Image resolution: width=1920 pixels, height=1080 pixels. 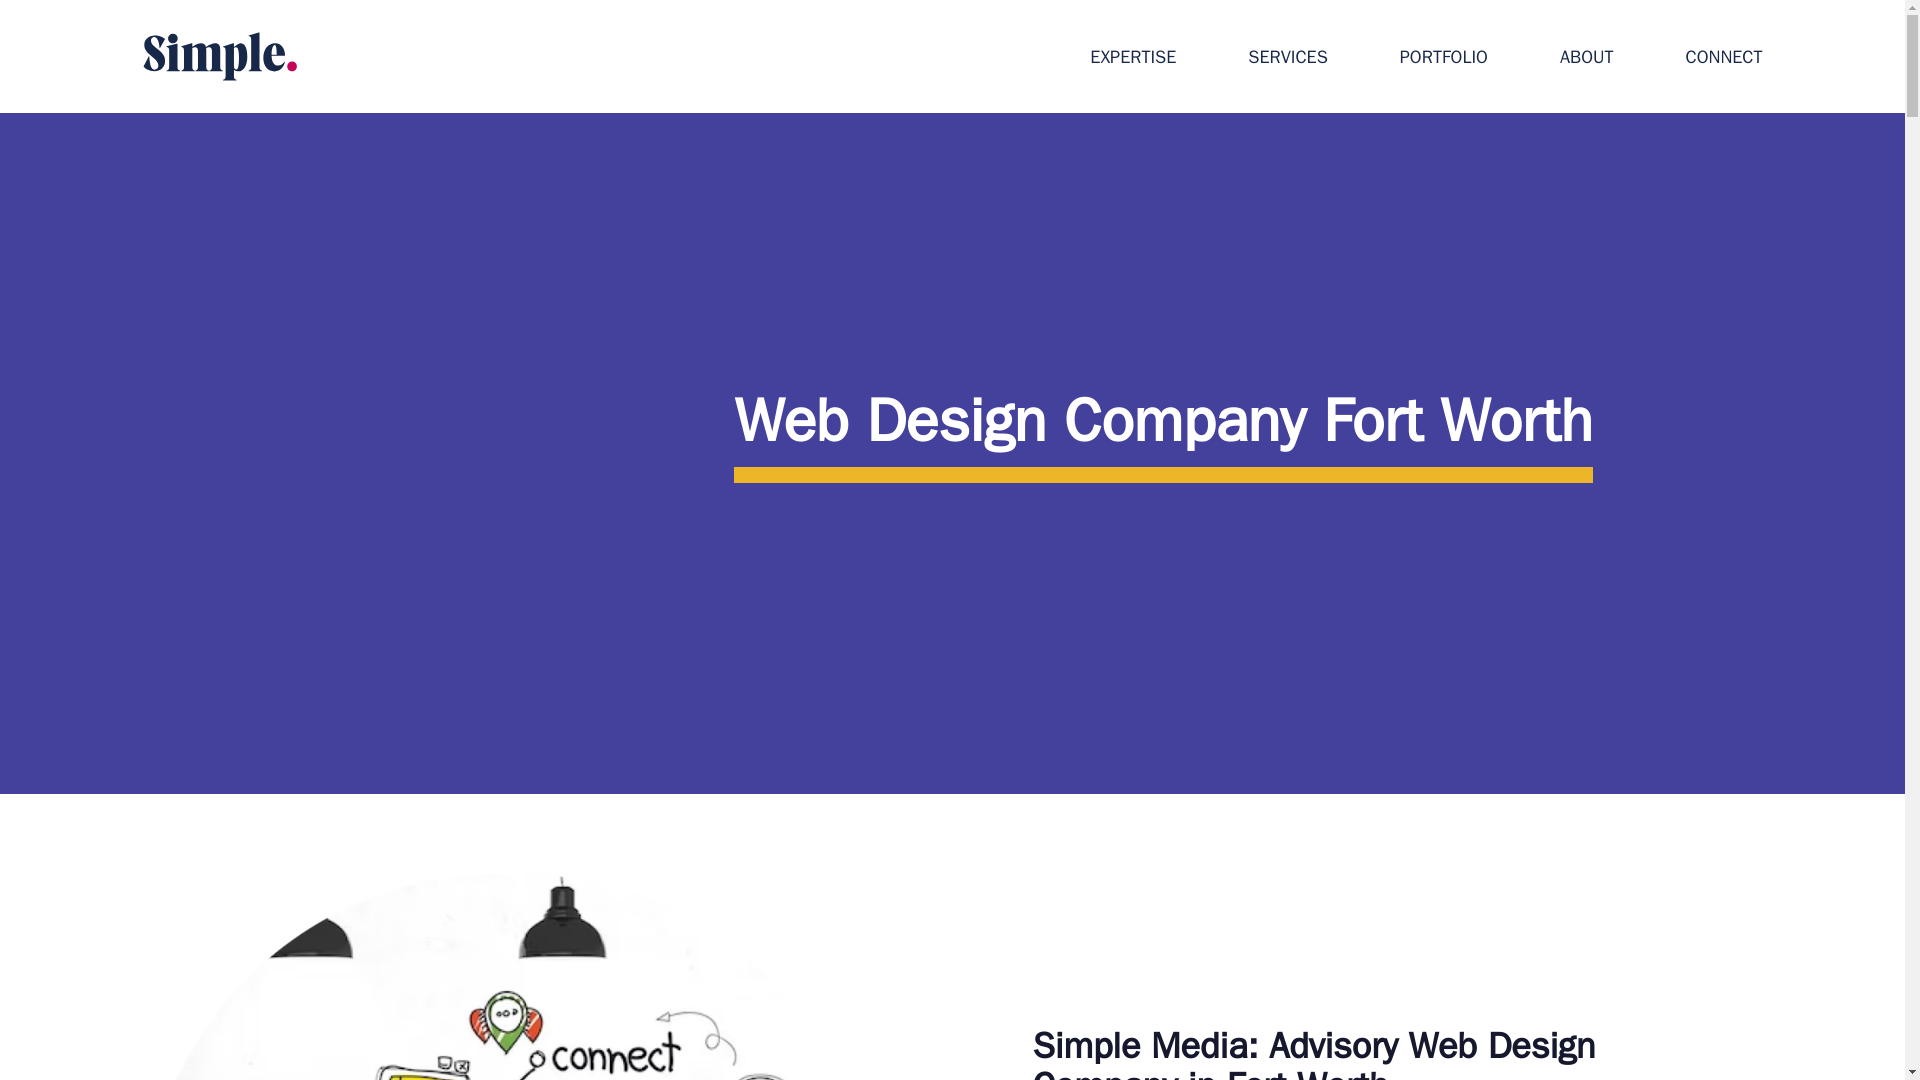 I want to click on EXPERTISE, so click(x=1132, y=60).